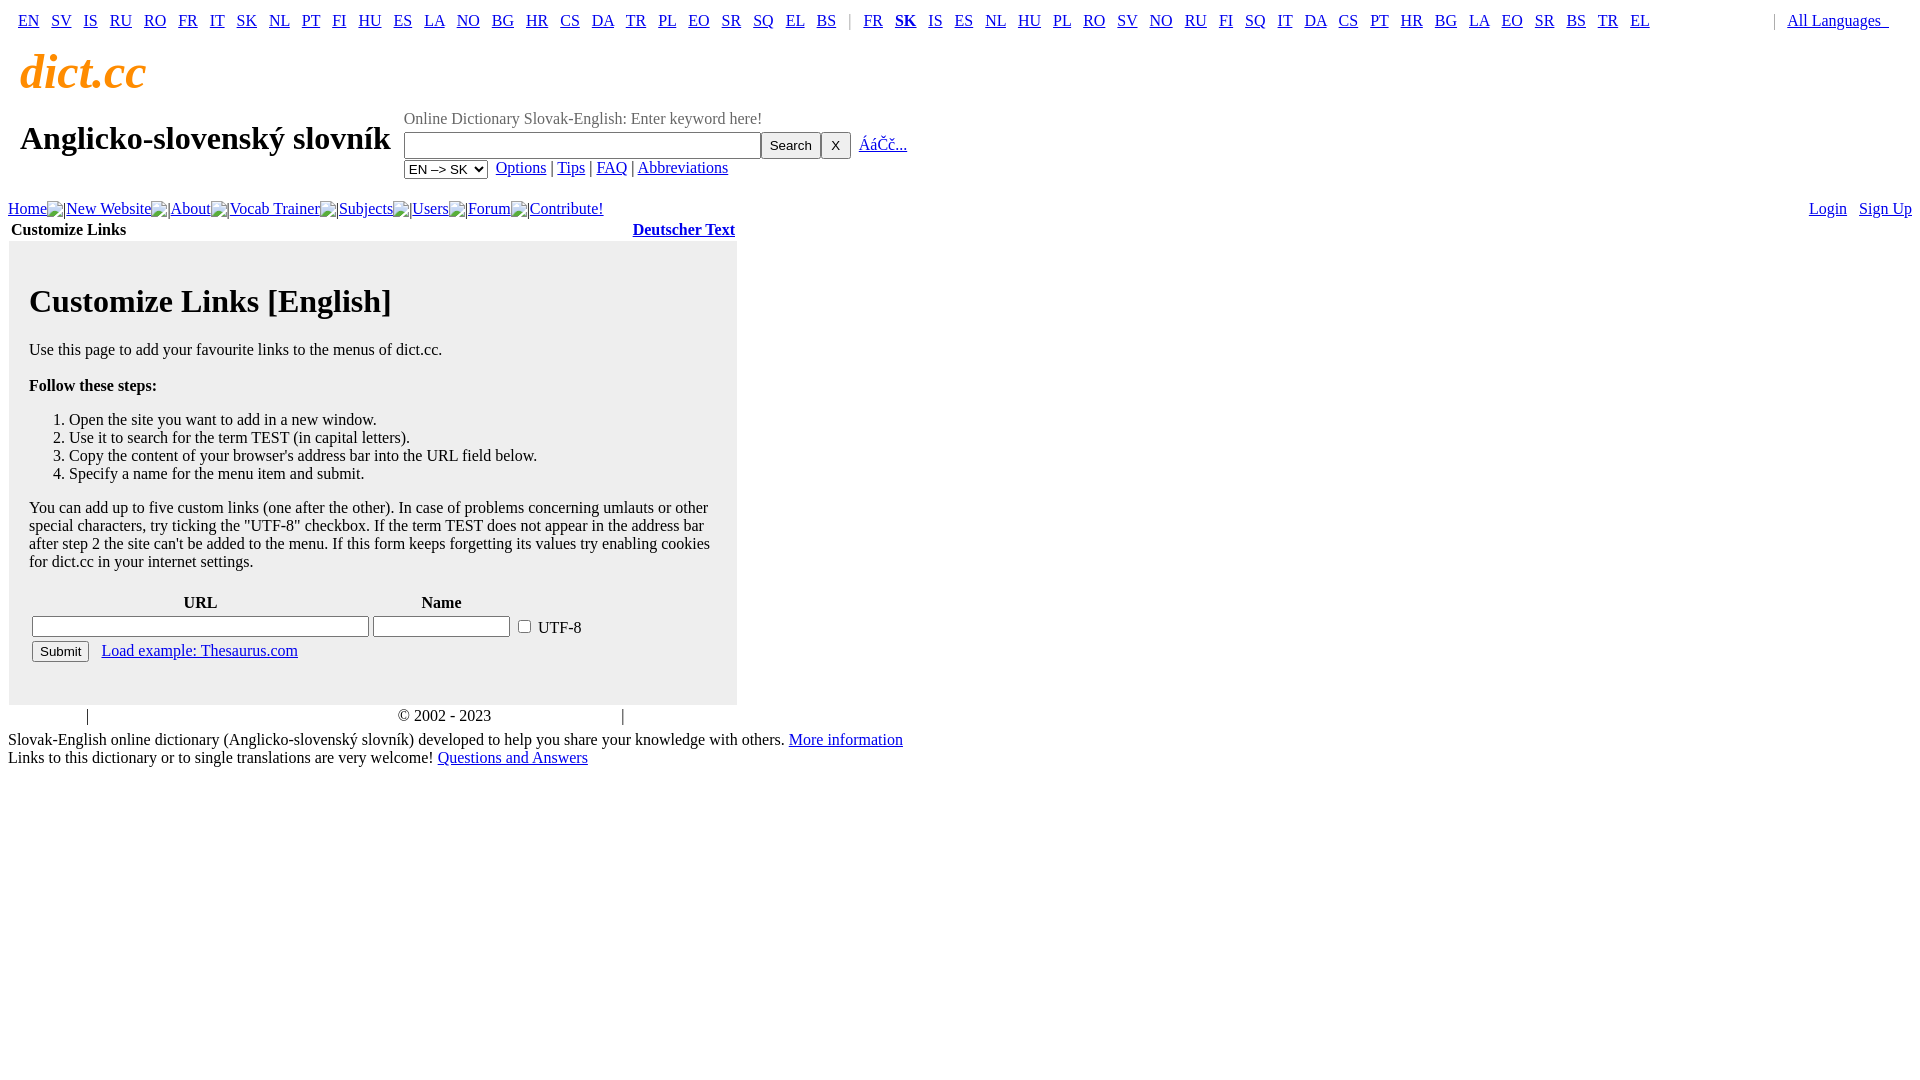 This screenshot has height=1080, width=1920. What do you see at coordinates (684, 168) in the screenshot?
I see `Abbreviations` at bounding box center [684, 168].